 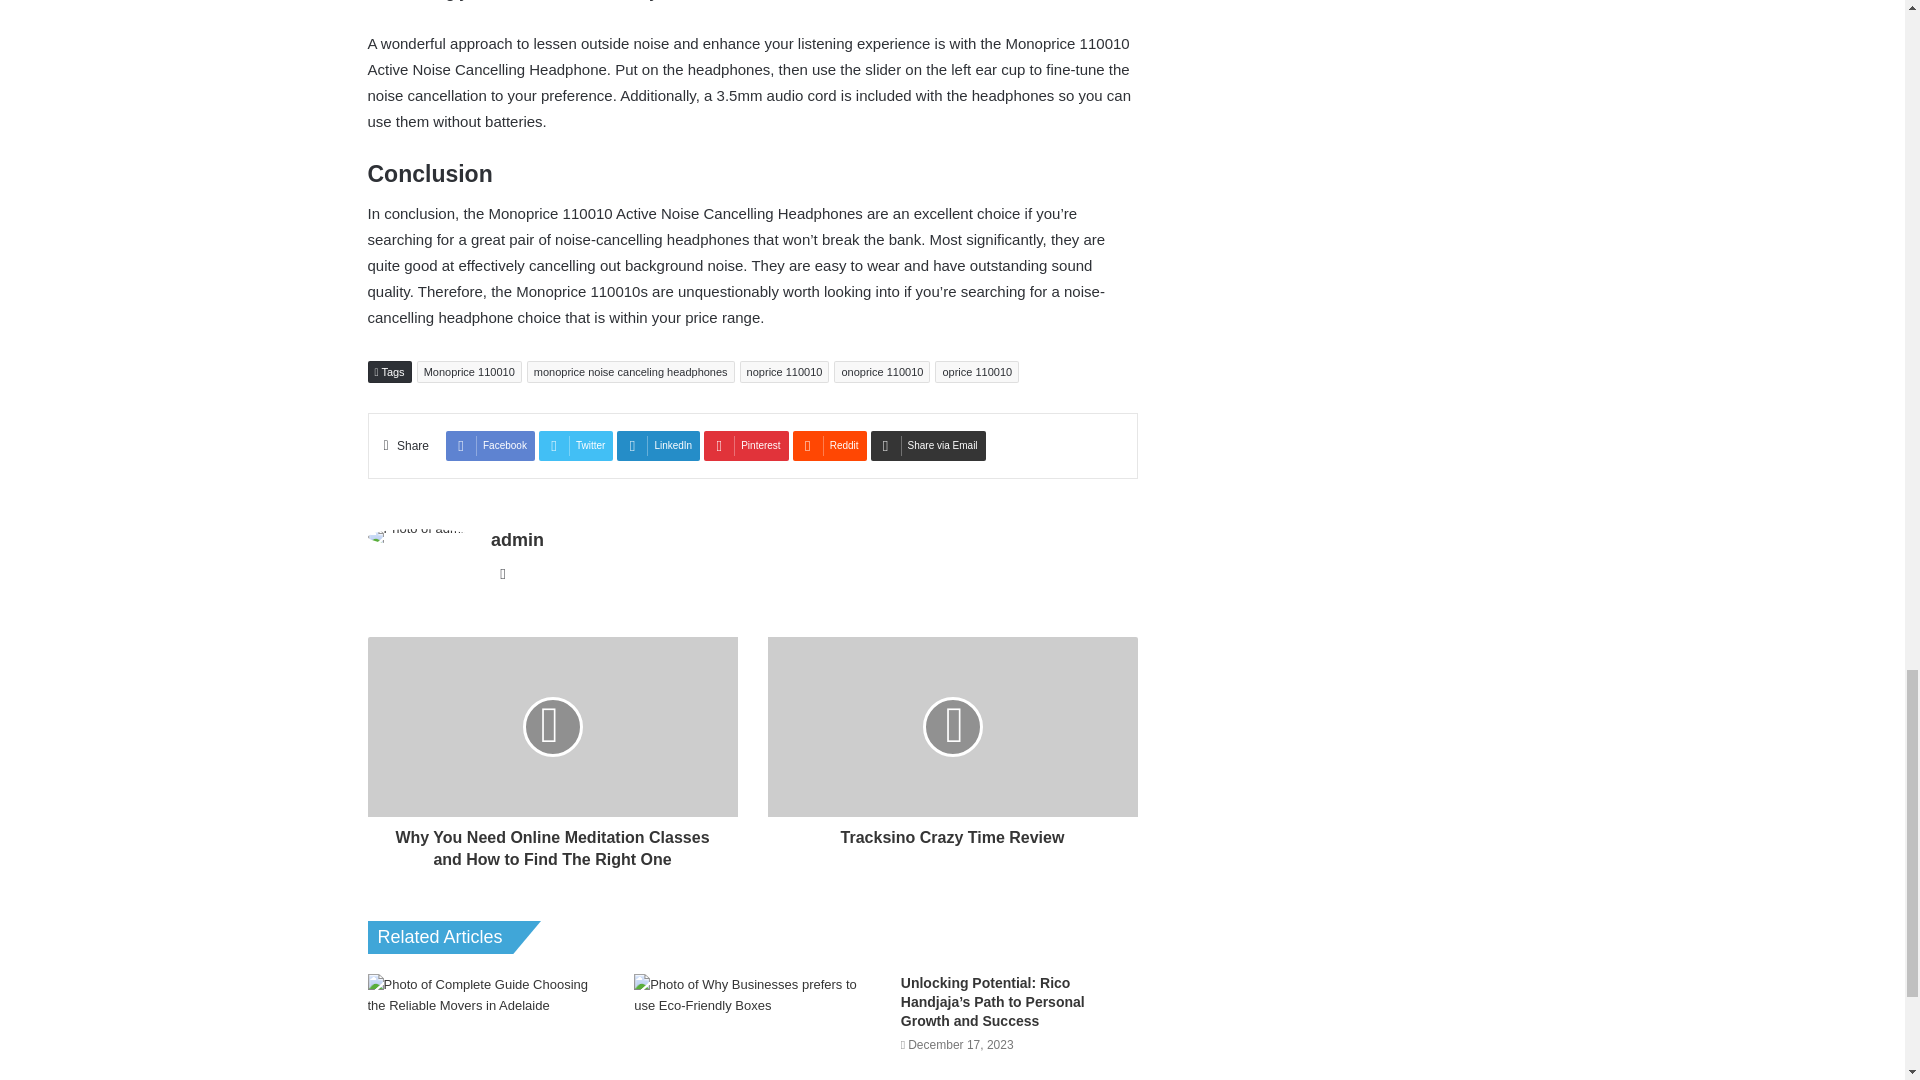 I want to click on Twitter, so click(x=576, y=446).